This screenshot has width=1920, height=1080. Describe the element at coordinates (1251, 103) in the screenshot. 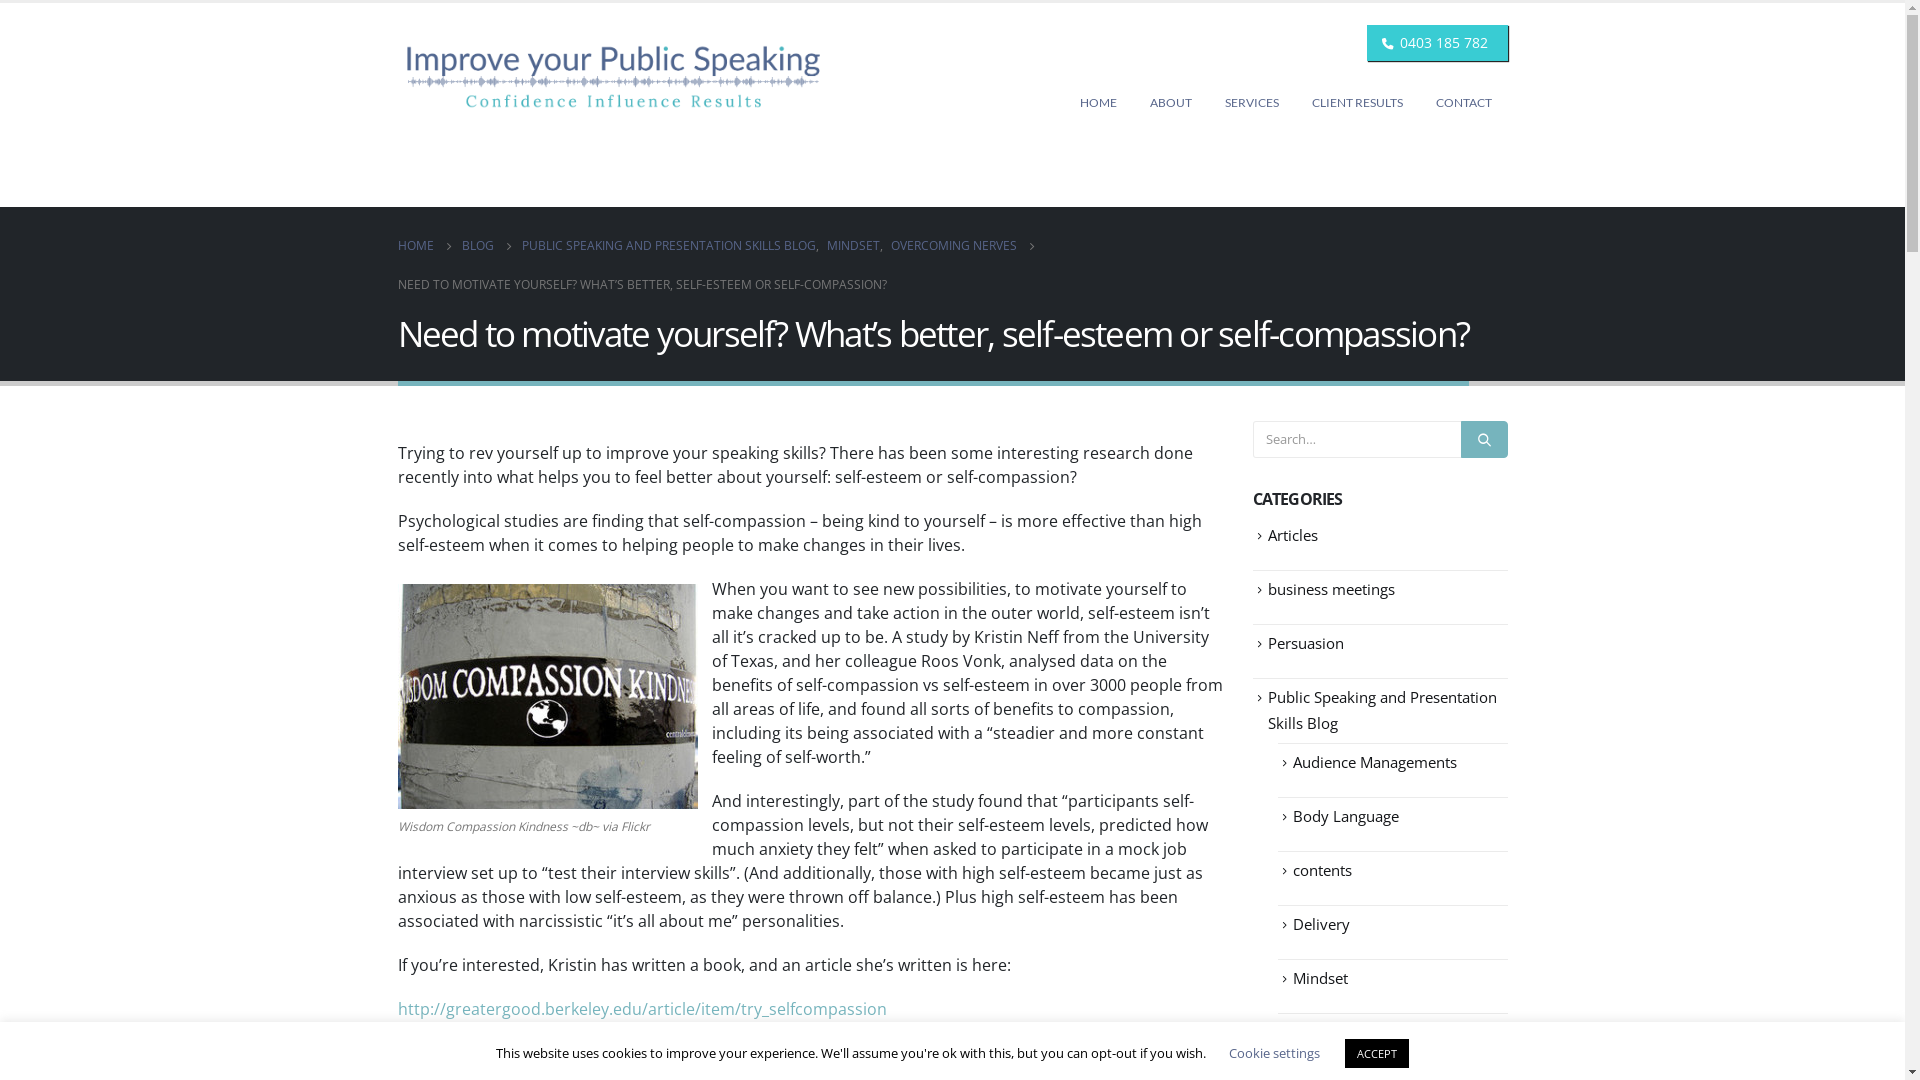

I see `SERVICES` at that location.